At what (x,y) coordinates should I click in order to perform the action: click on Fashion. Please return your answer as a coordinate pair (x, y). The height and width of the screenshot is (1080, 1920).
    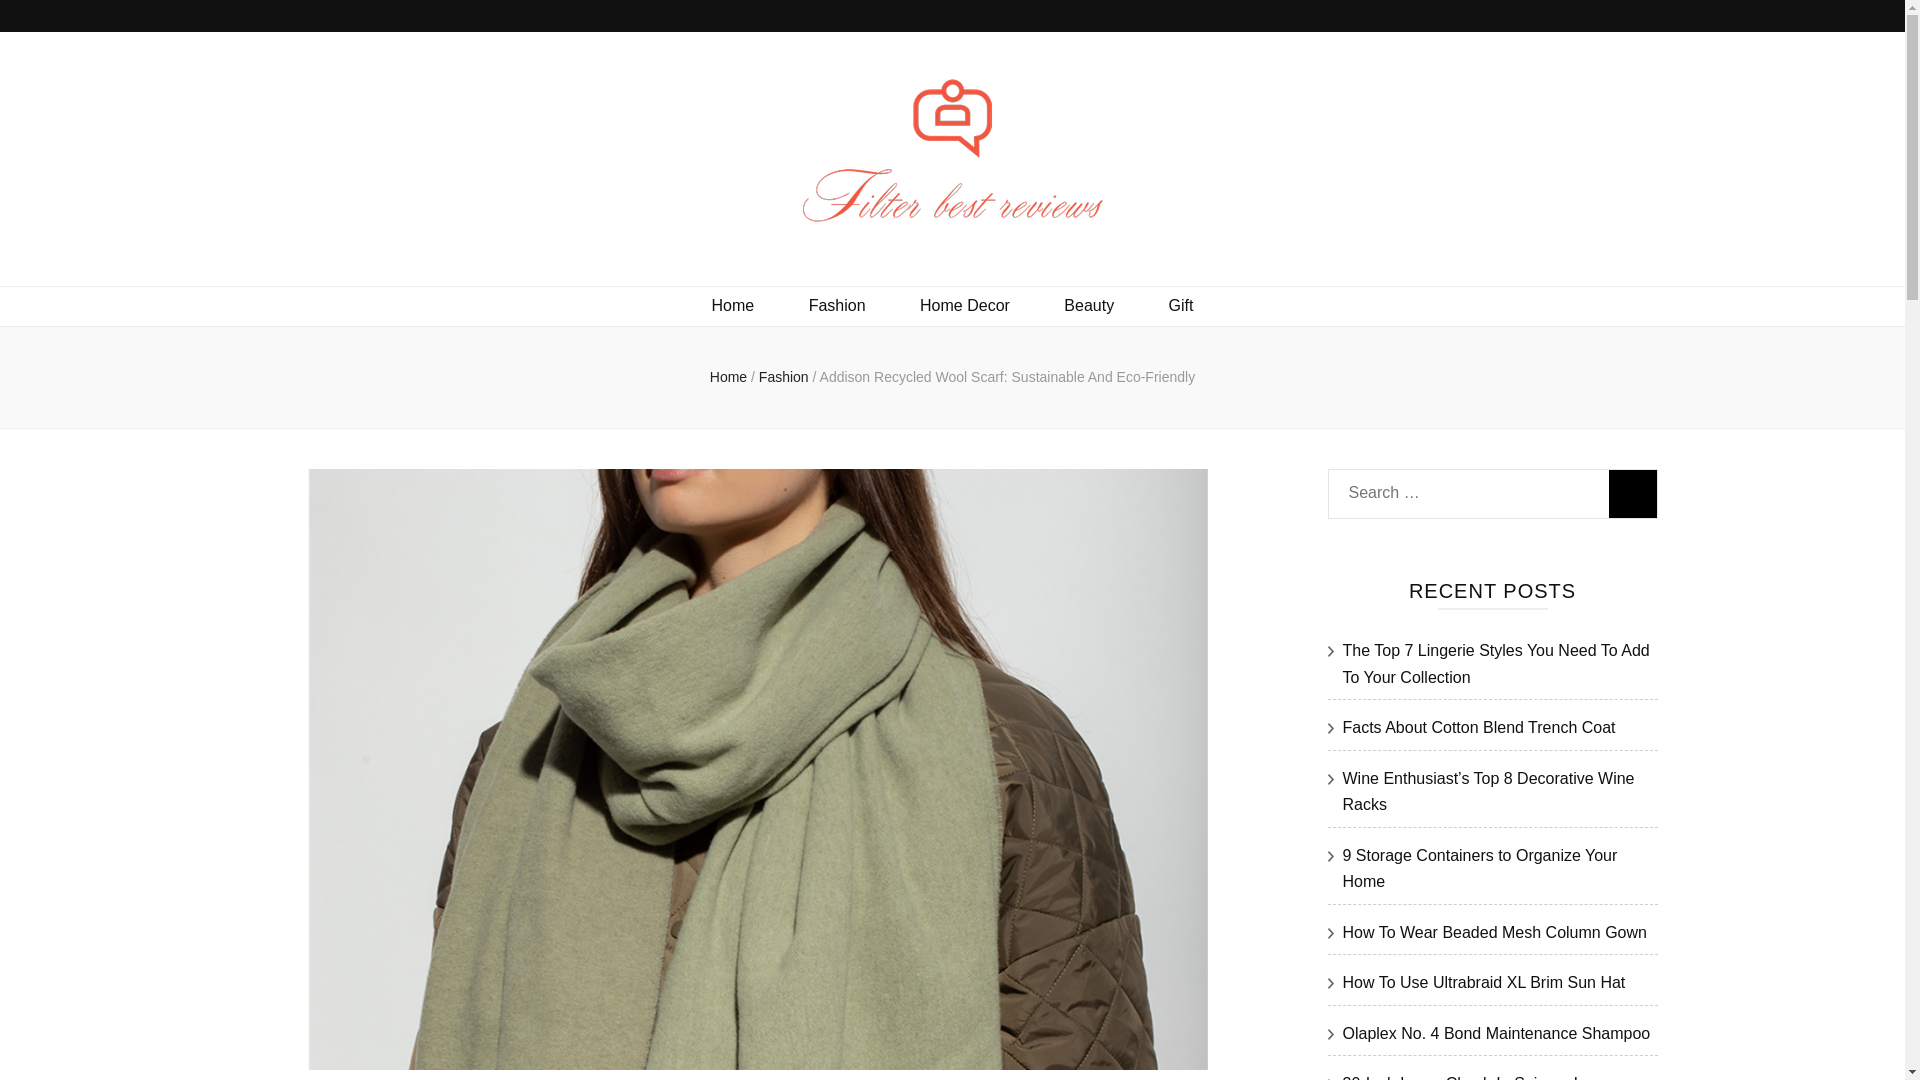
    Looking at the image, I should click on (836, 306).